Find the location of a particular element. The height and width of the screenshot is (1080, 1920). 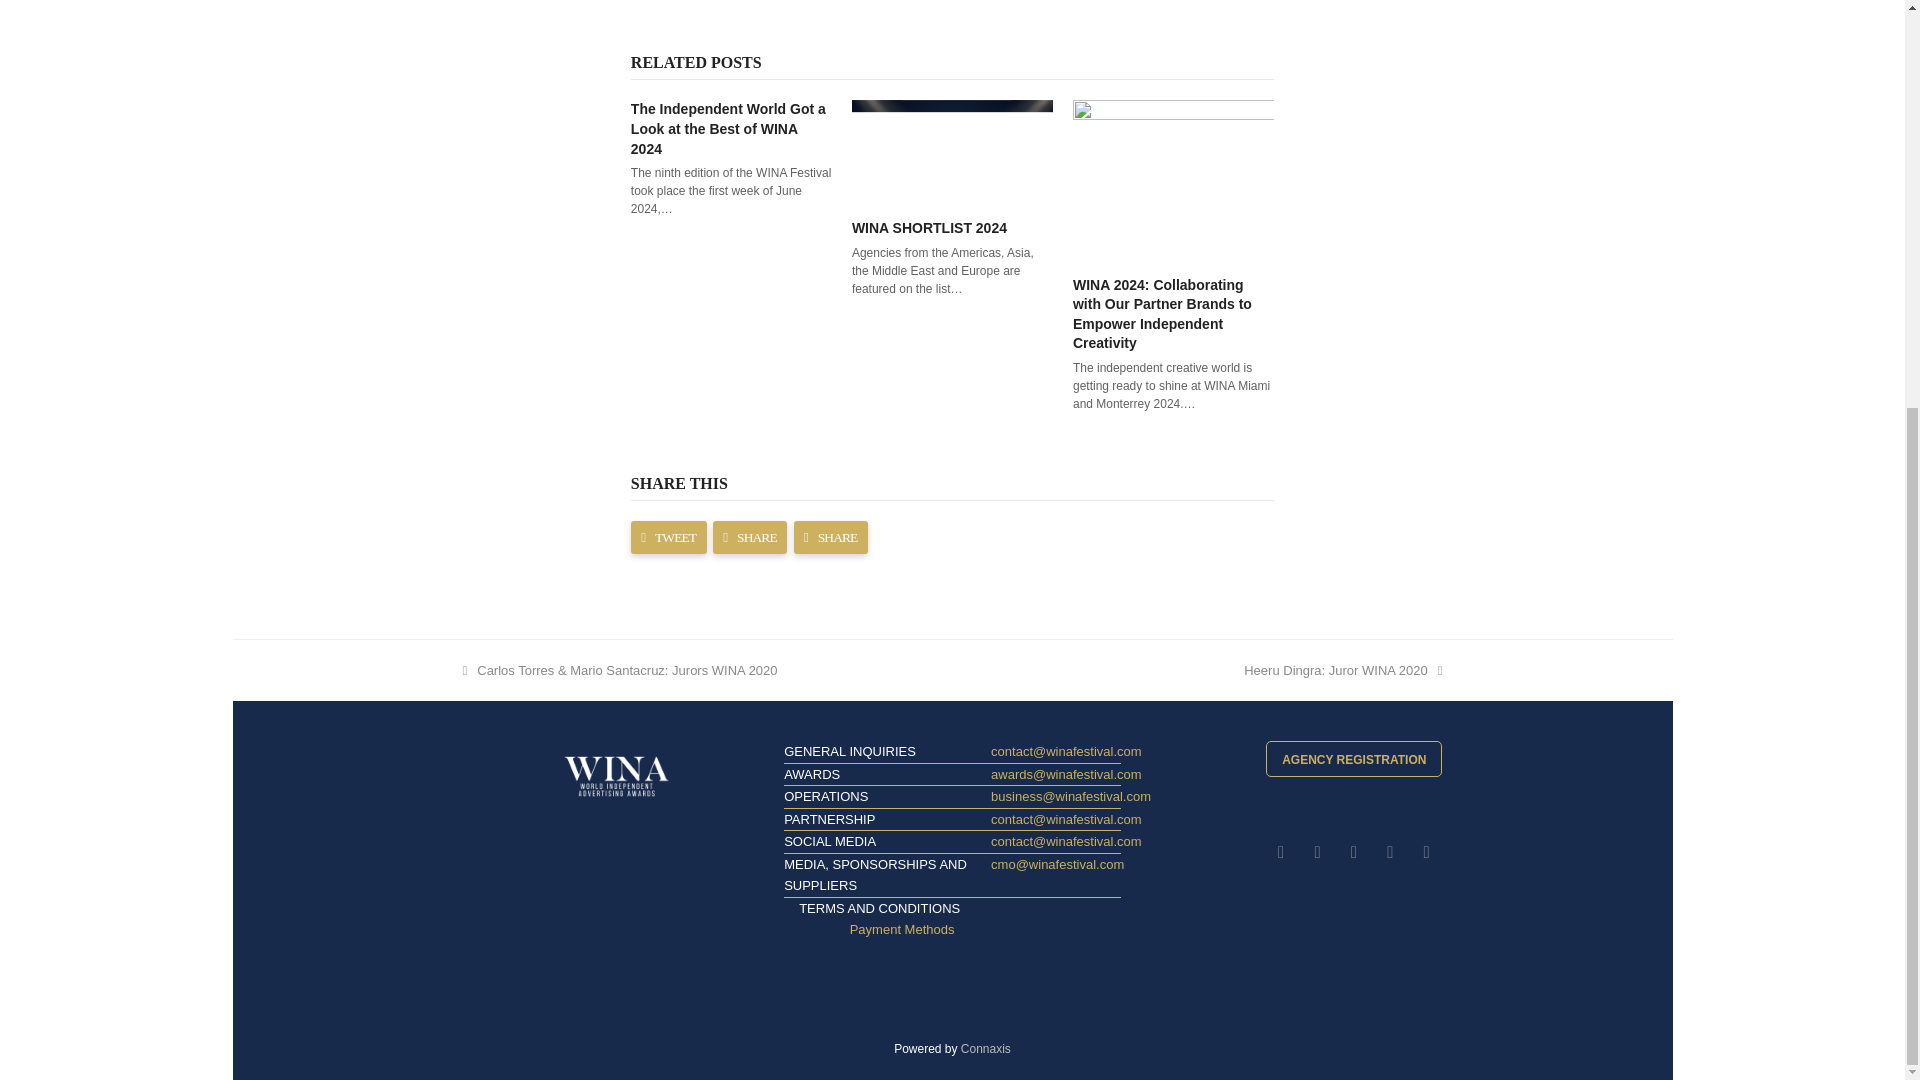

Youtube is located at coordinates (1426, 852).